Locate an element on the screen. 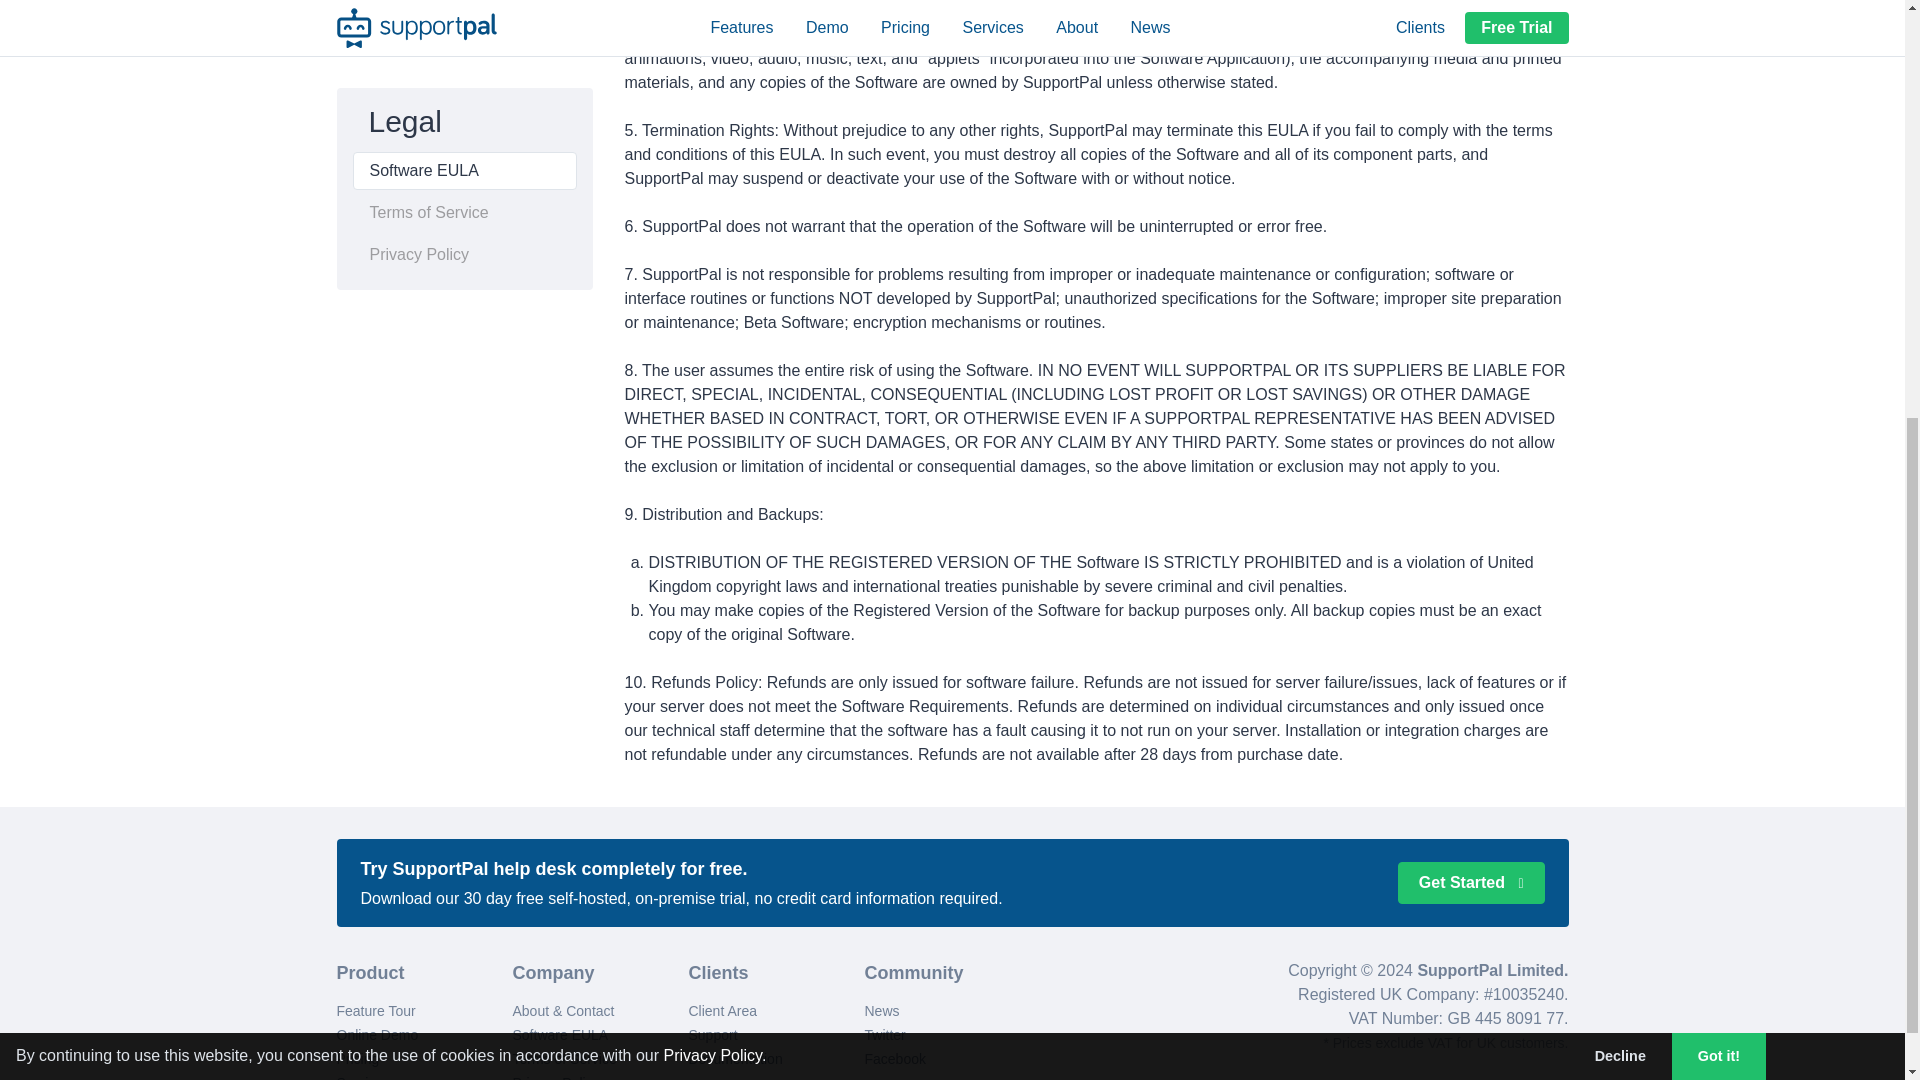 The image size is (1920, 1080). Pricing is located at coordinates (357, 1058).